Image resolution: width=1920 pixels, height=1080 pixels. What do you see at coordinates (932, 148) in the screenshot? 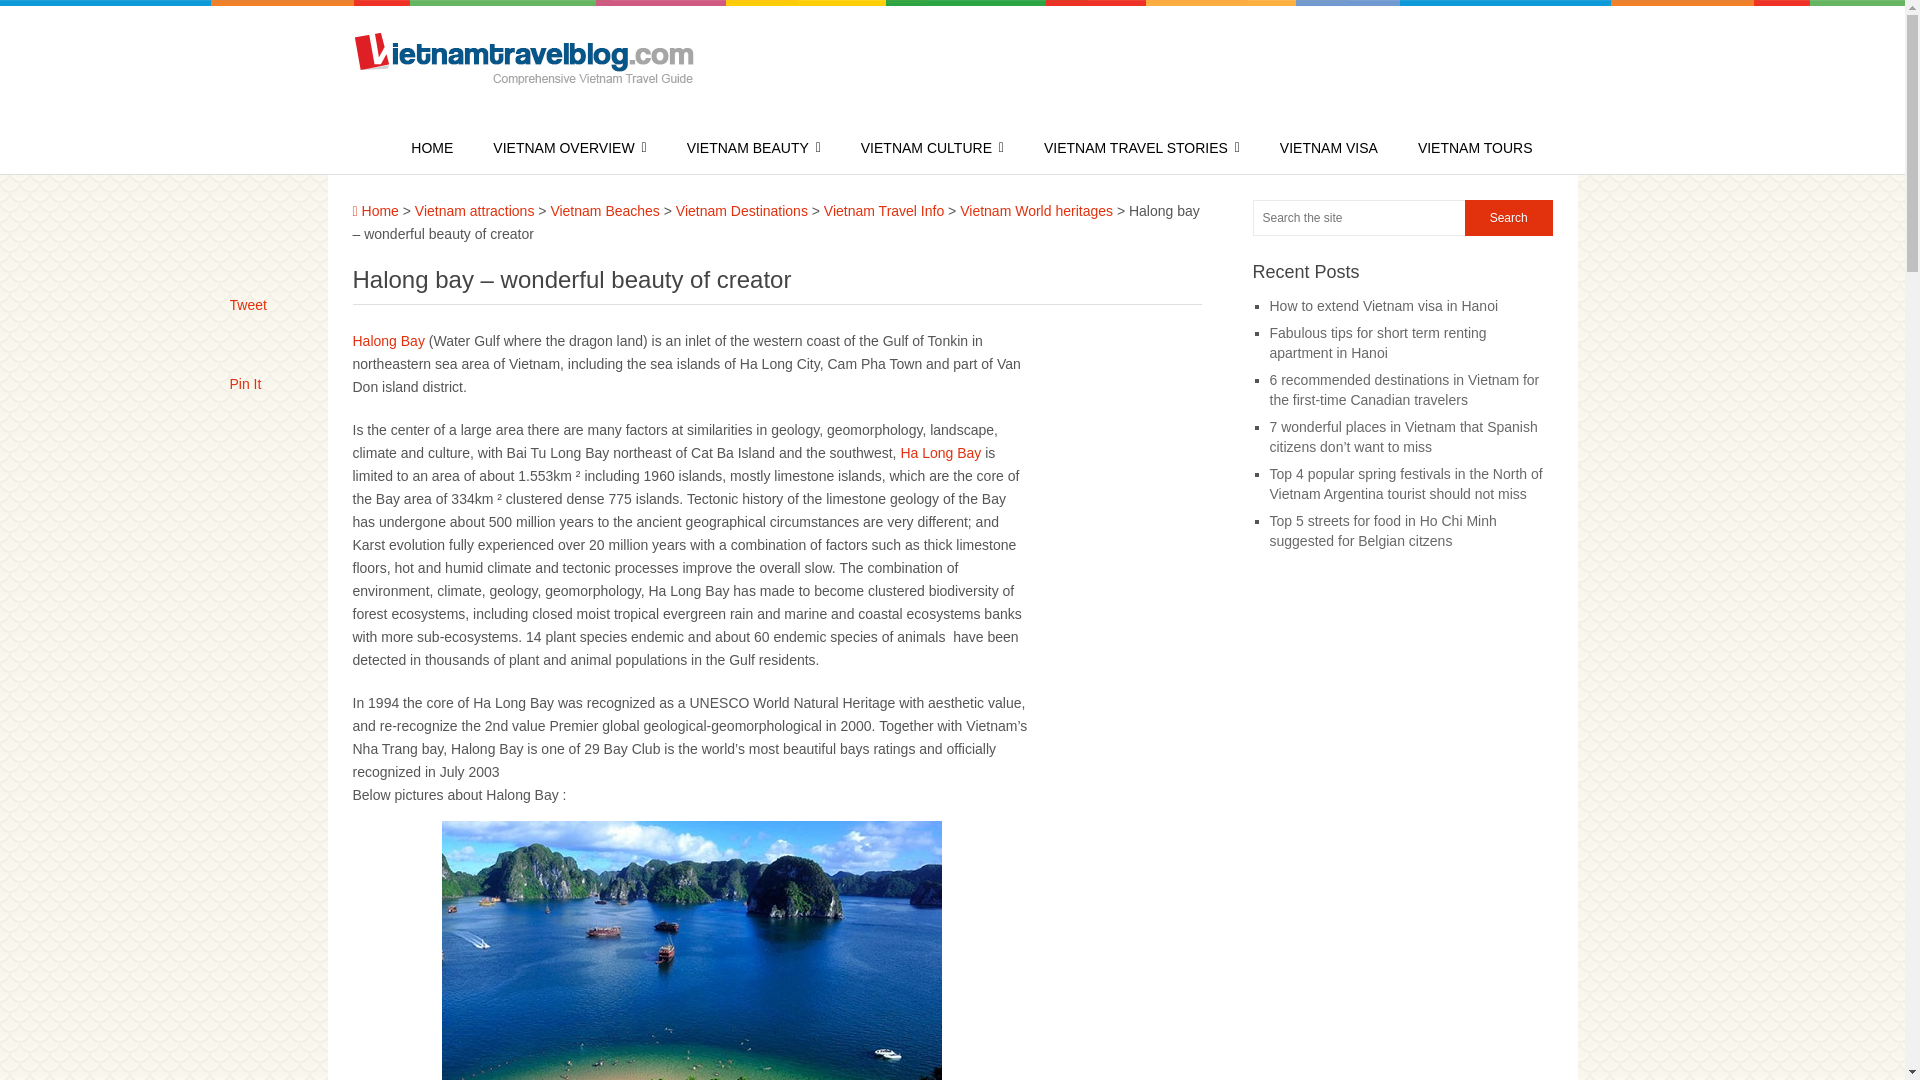
I see `VIETNAM CULTURE` at bounding box center [932, 148].